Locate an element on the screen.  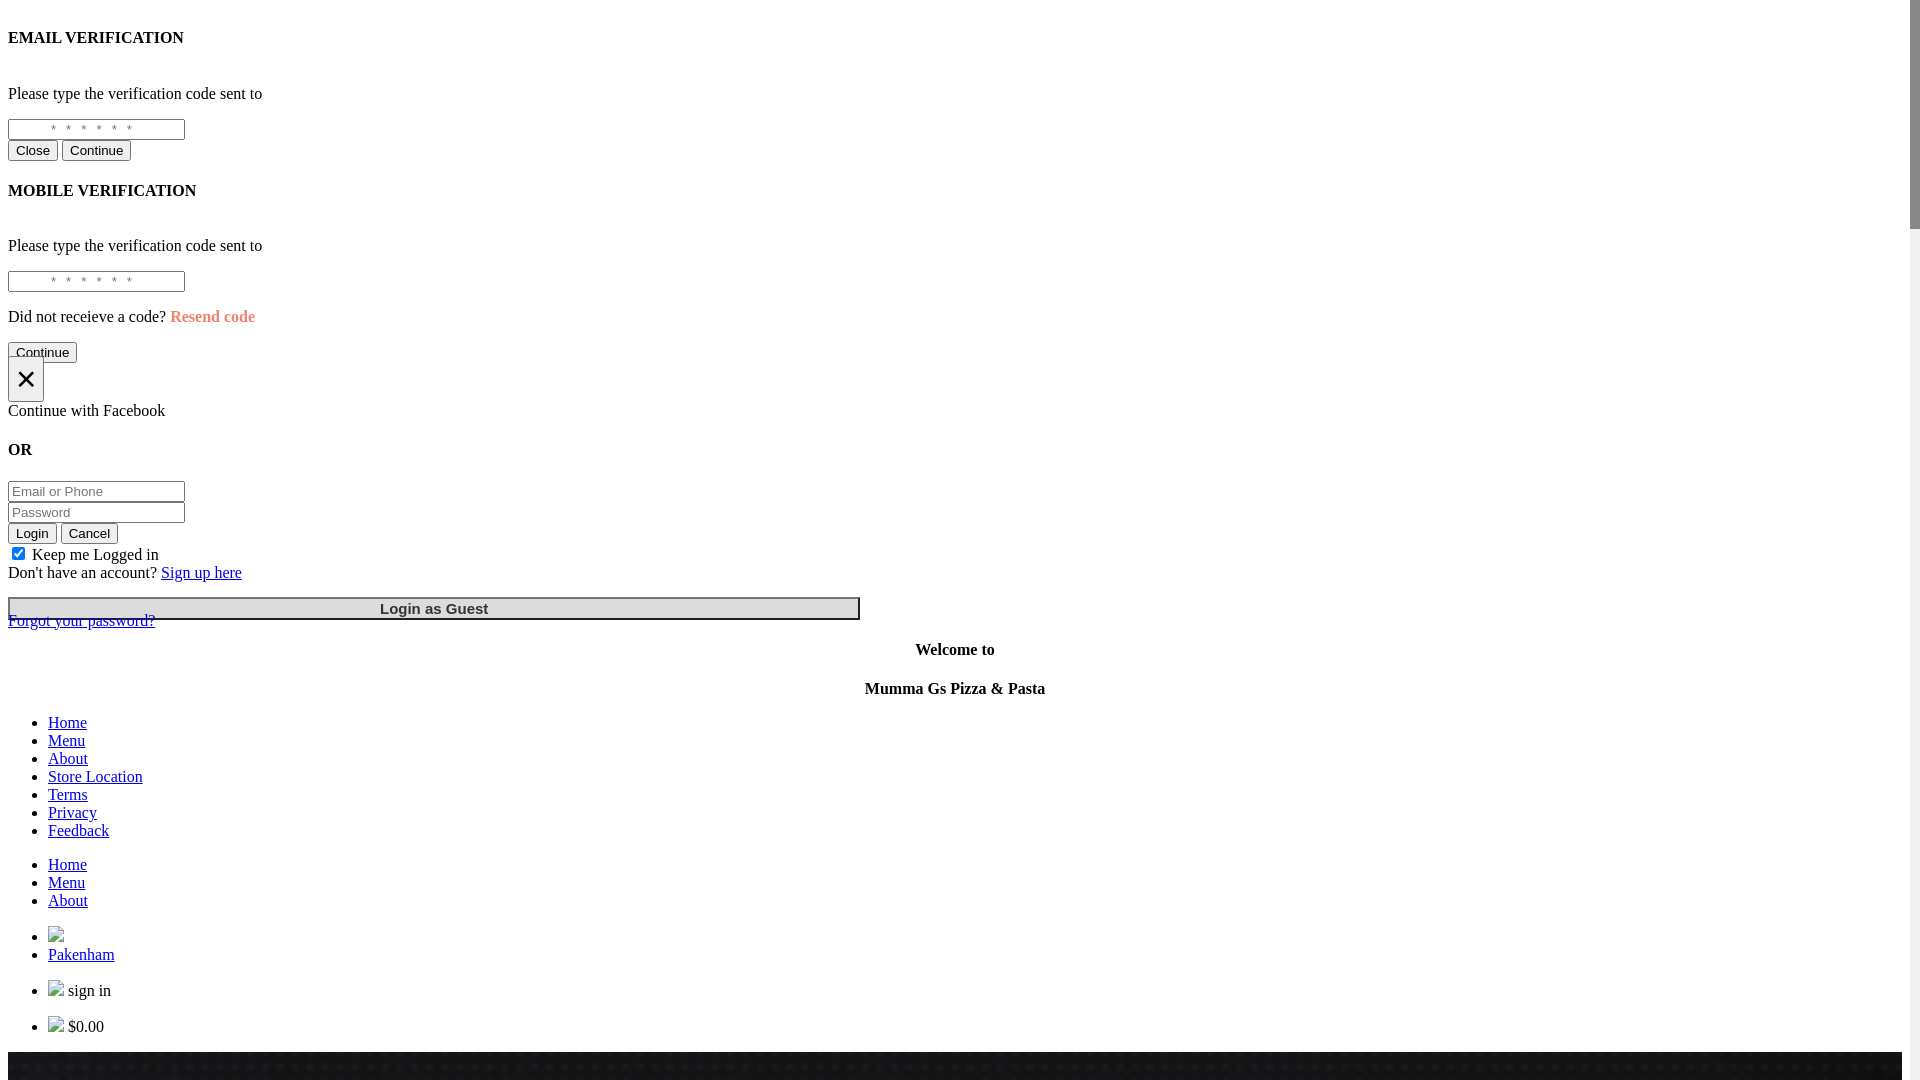
Continue with Facebook is located at coordinates (955, 411).